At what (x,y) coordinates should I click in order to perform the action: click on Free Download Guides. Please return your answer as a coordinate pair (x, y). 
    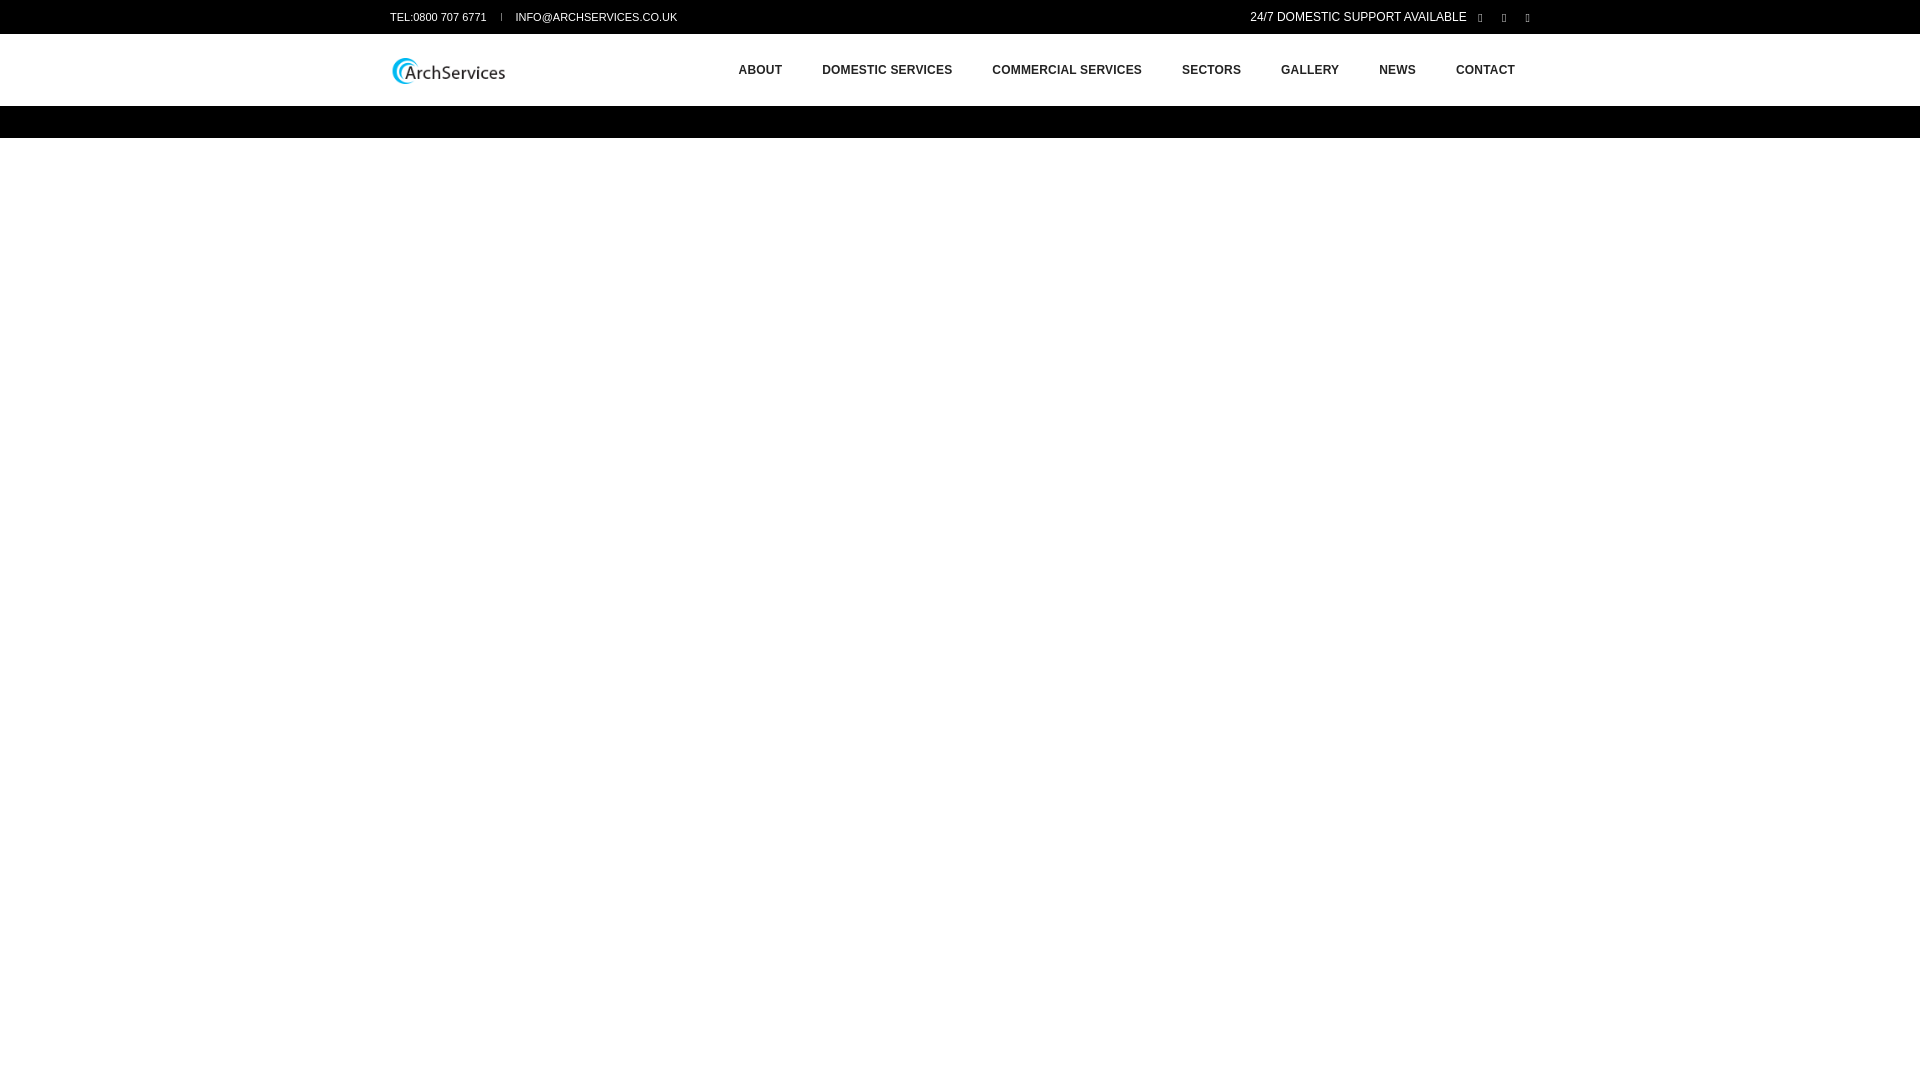
    Looking at the image, I should click on (1358, 16).